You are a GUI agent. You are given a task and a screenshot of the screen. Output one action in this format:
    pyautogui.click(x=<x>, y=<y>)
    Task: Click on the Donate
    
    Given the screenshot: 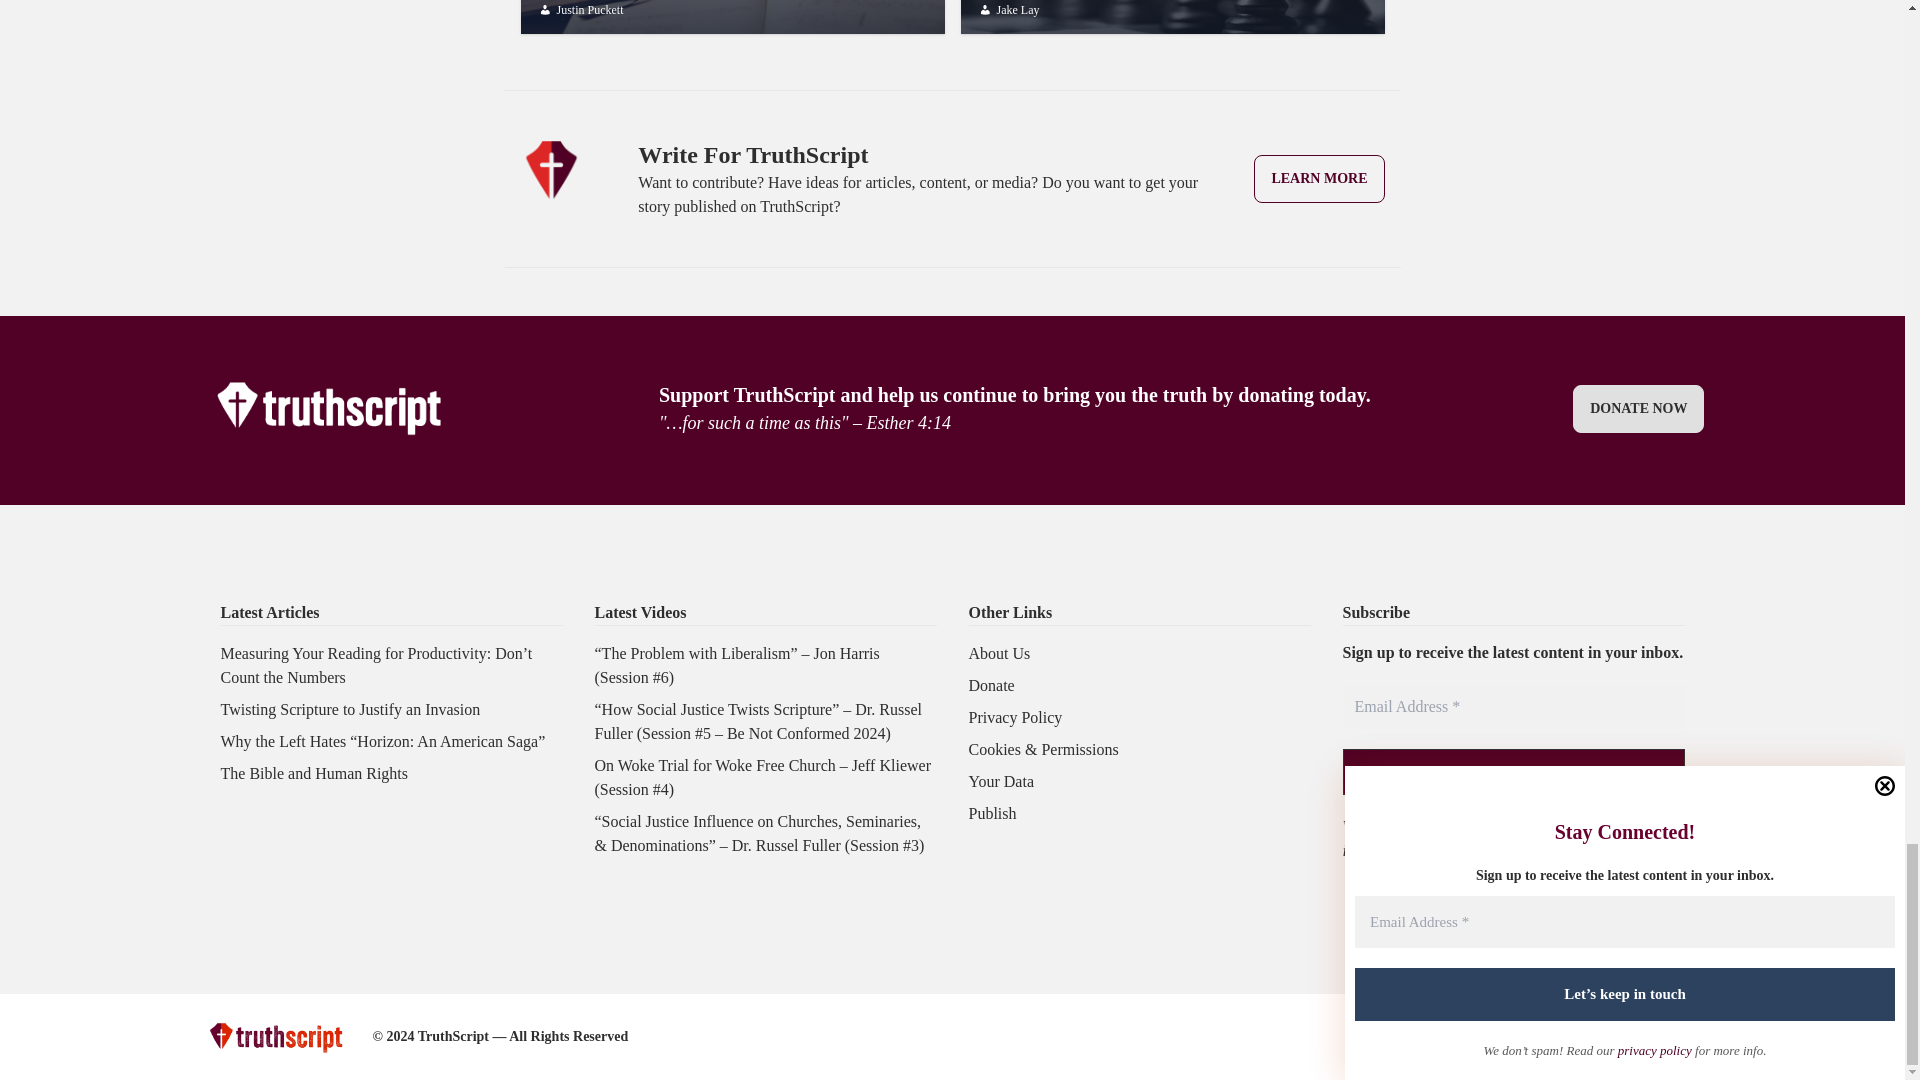 What is the action you would take?
    pyautogui.click(x=990, y=686)
    